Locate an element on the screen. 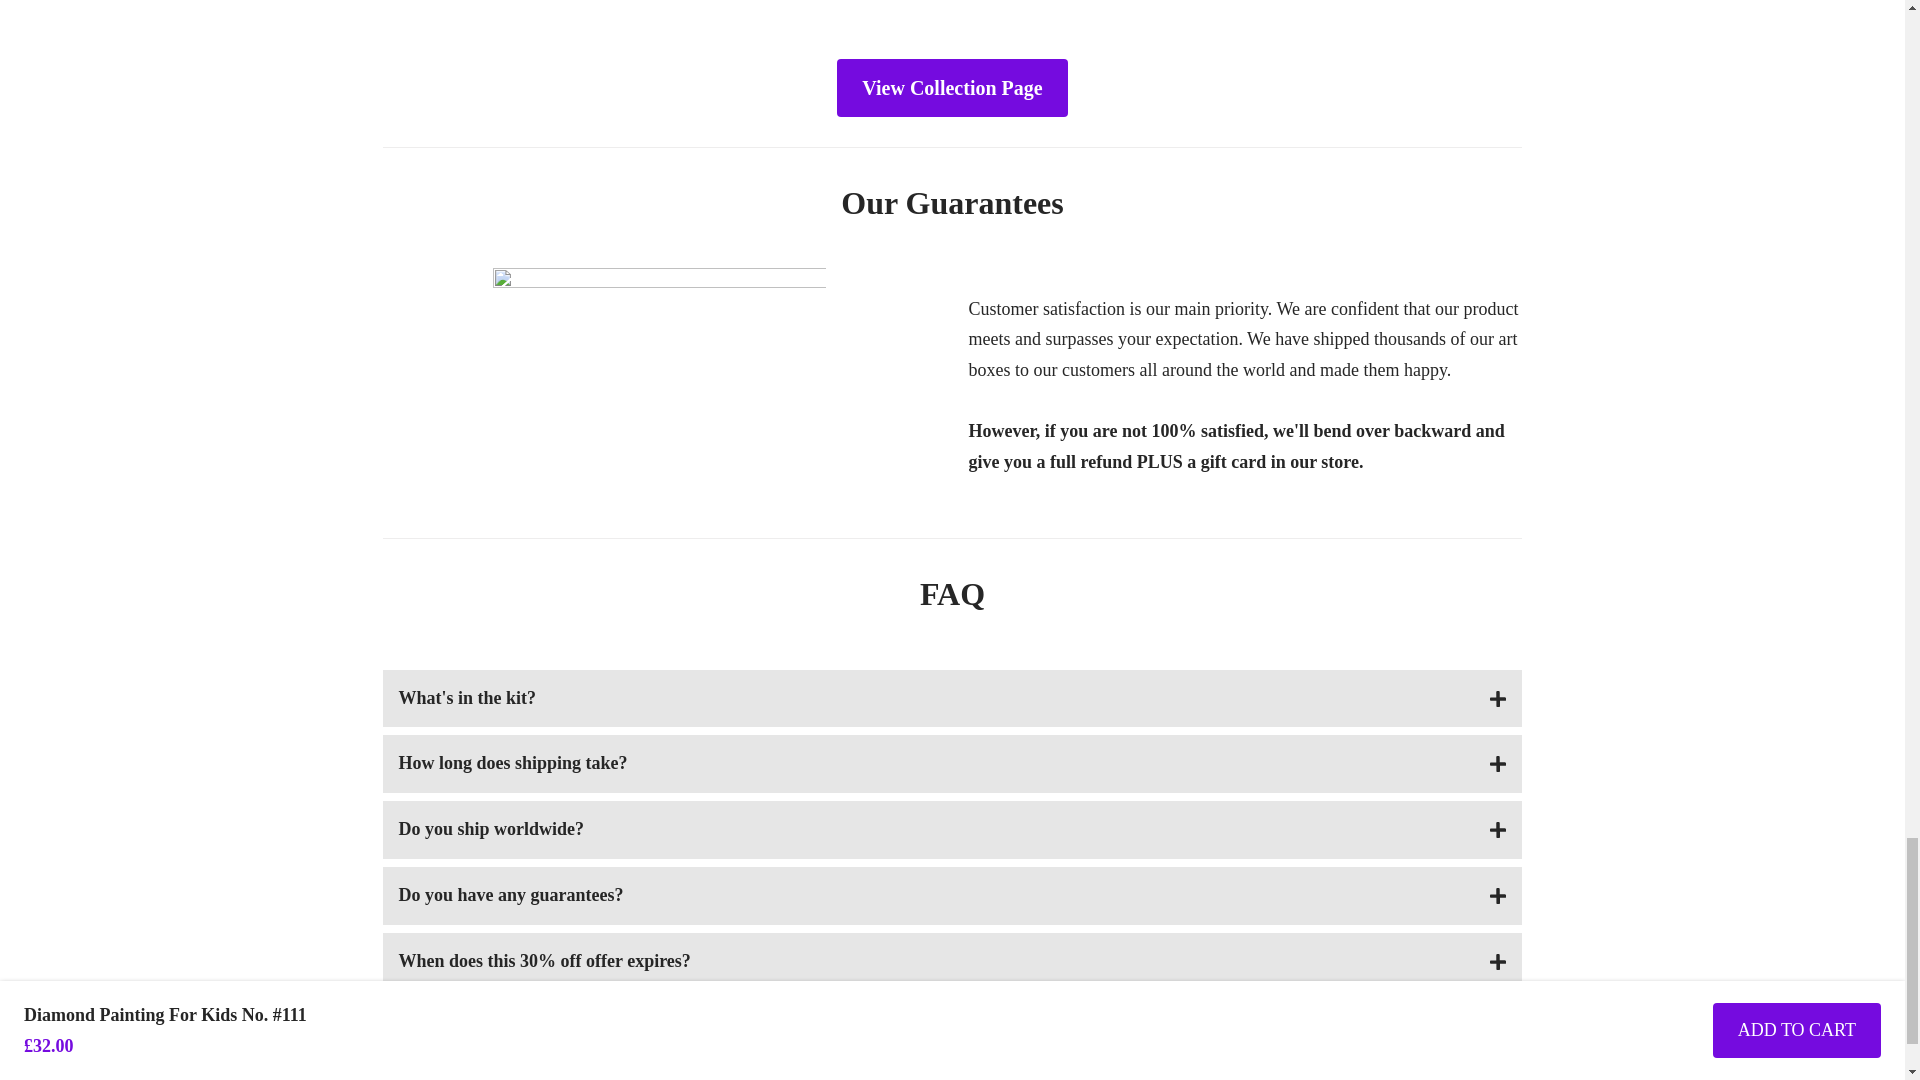  Do you ship worldwide? is located at coordinates (952, 830).